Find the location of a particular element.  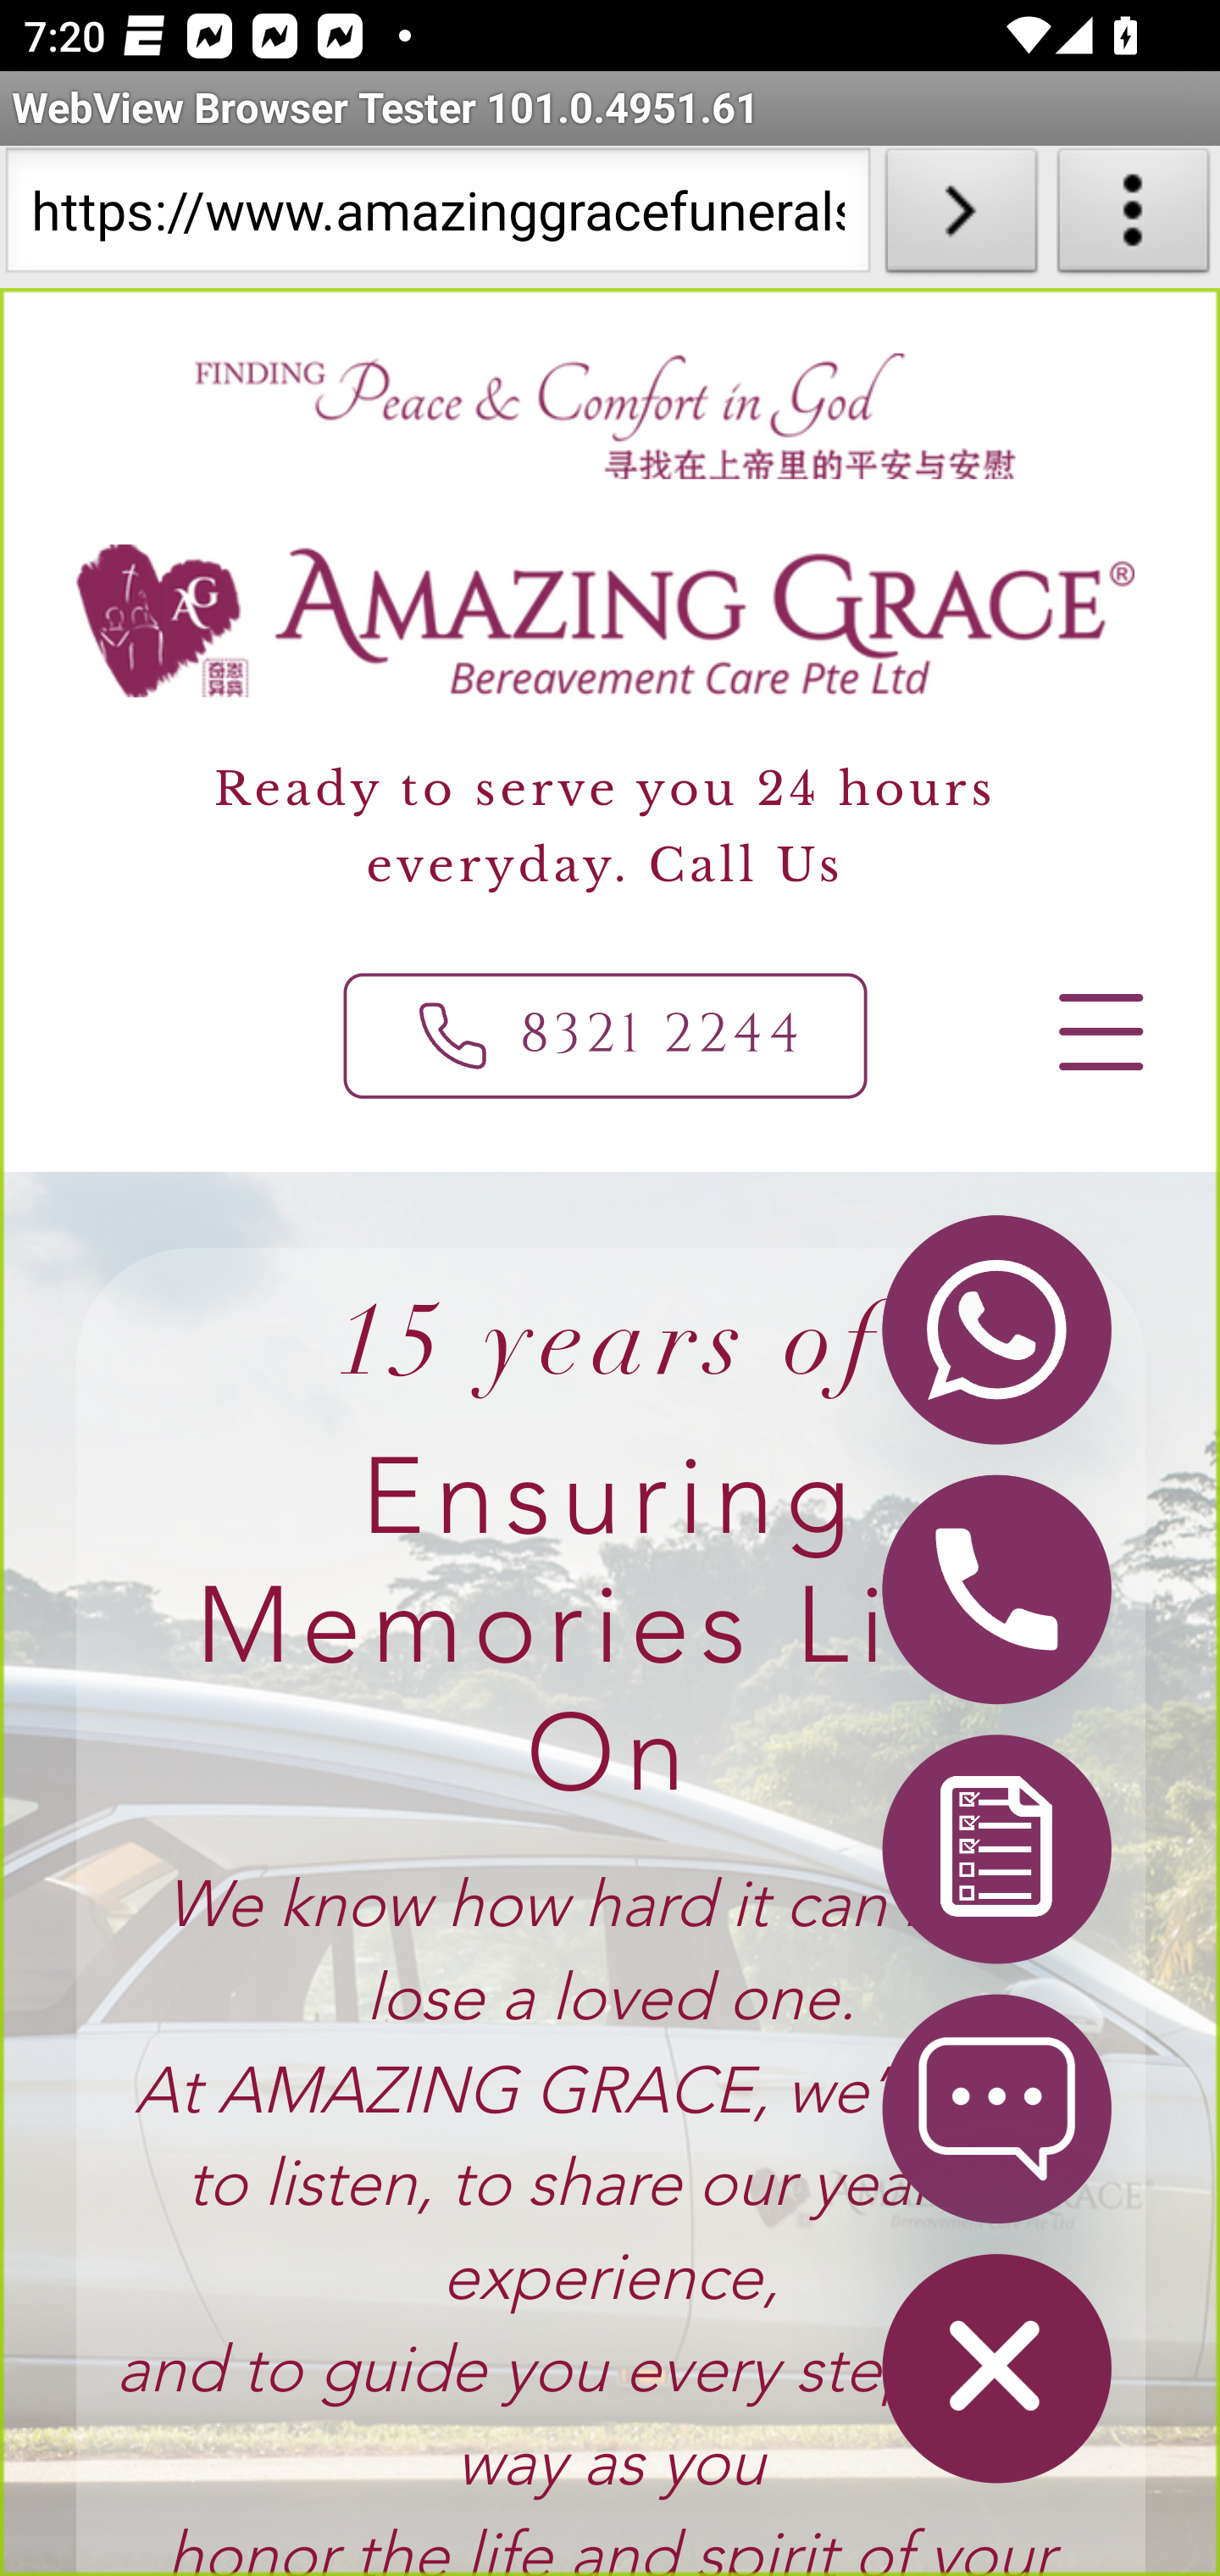

About WebView is located at coordinates (1134, 217).